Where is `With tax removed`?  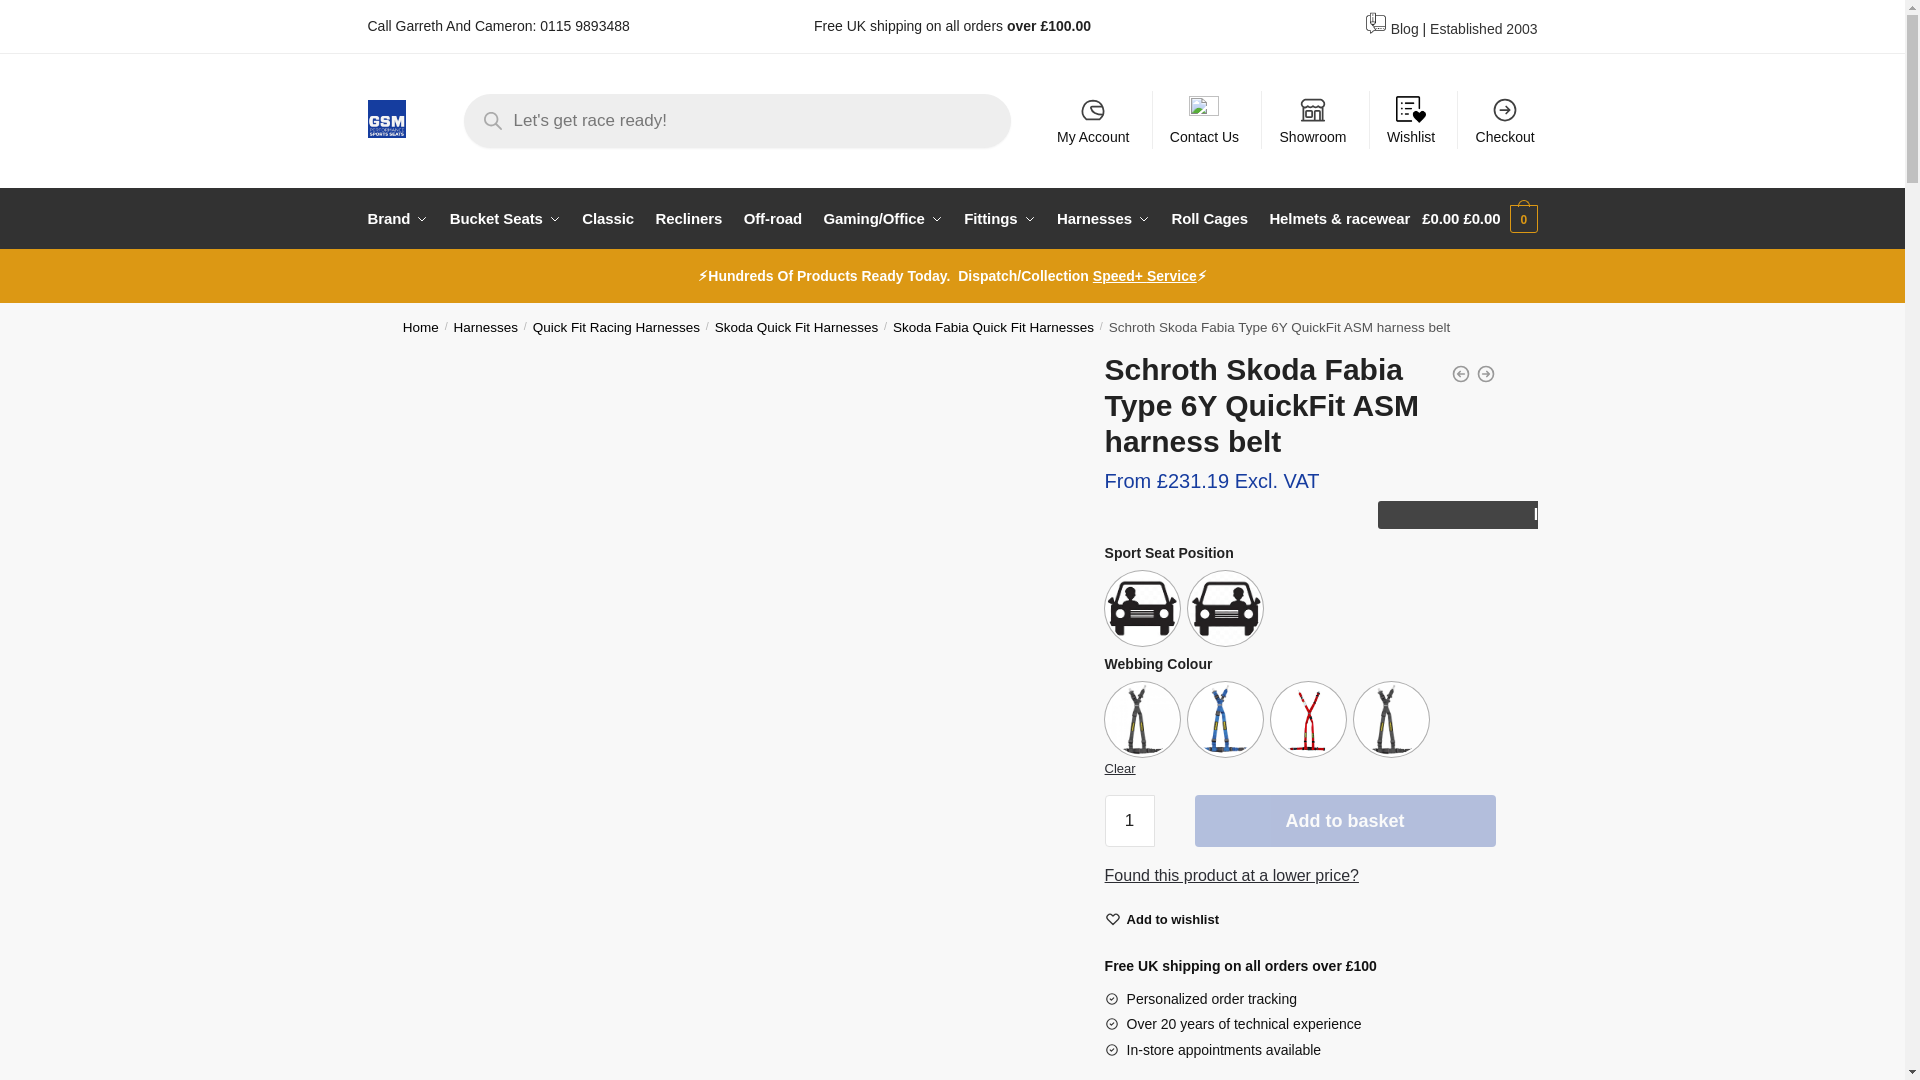
With tax removed is located at coordinates (1481, 218).